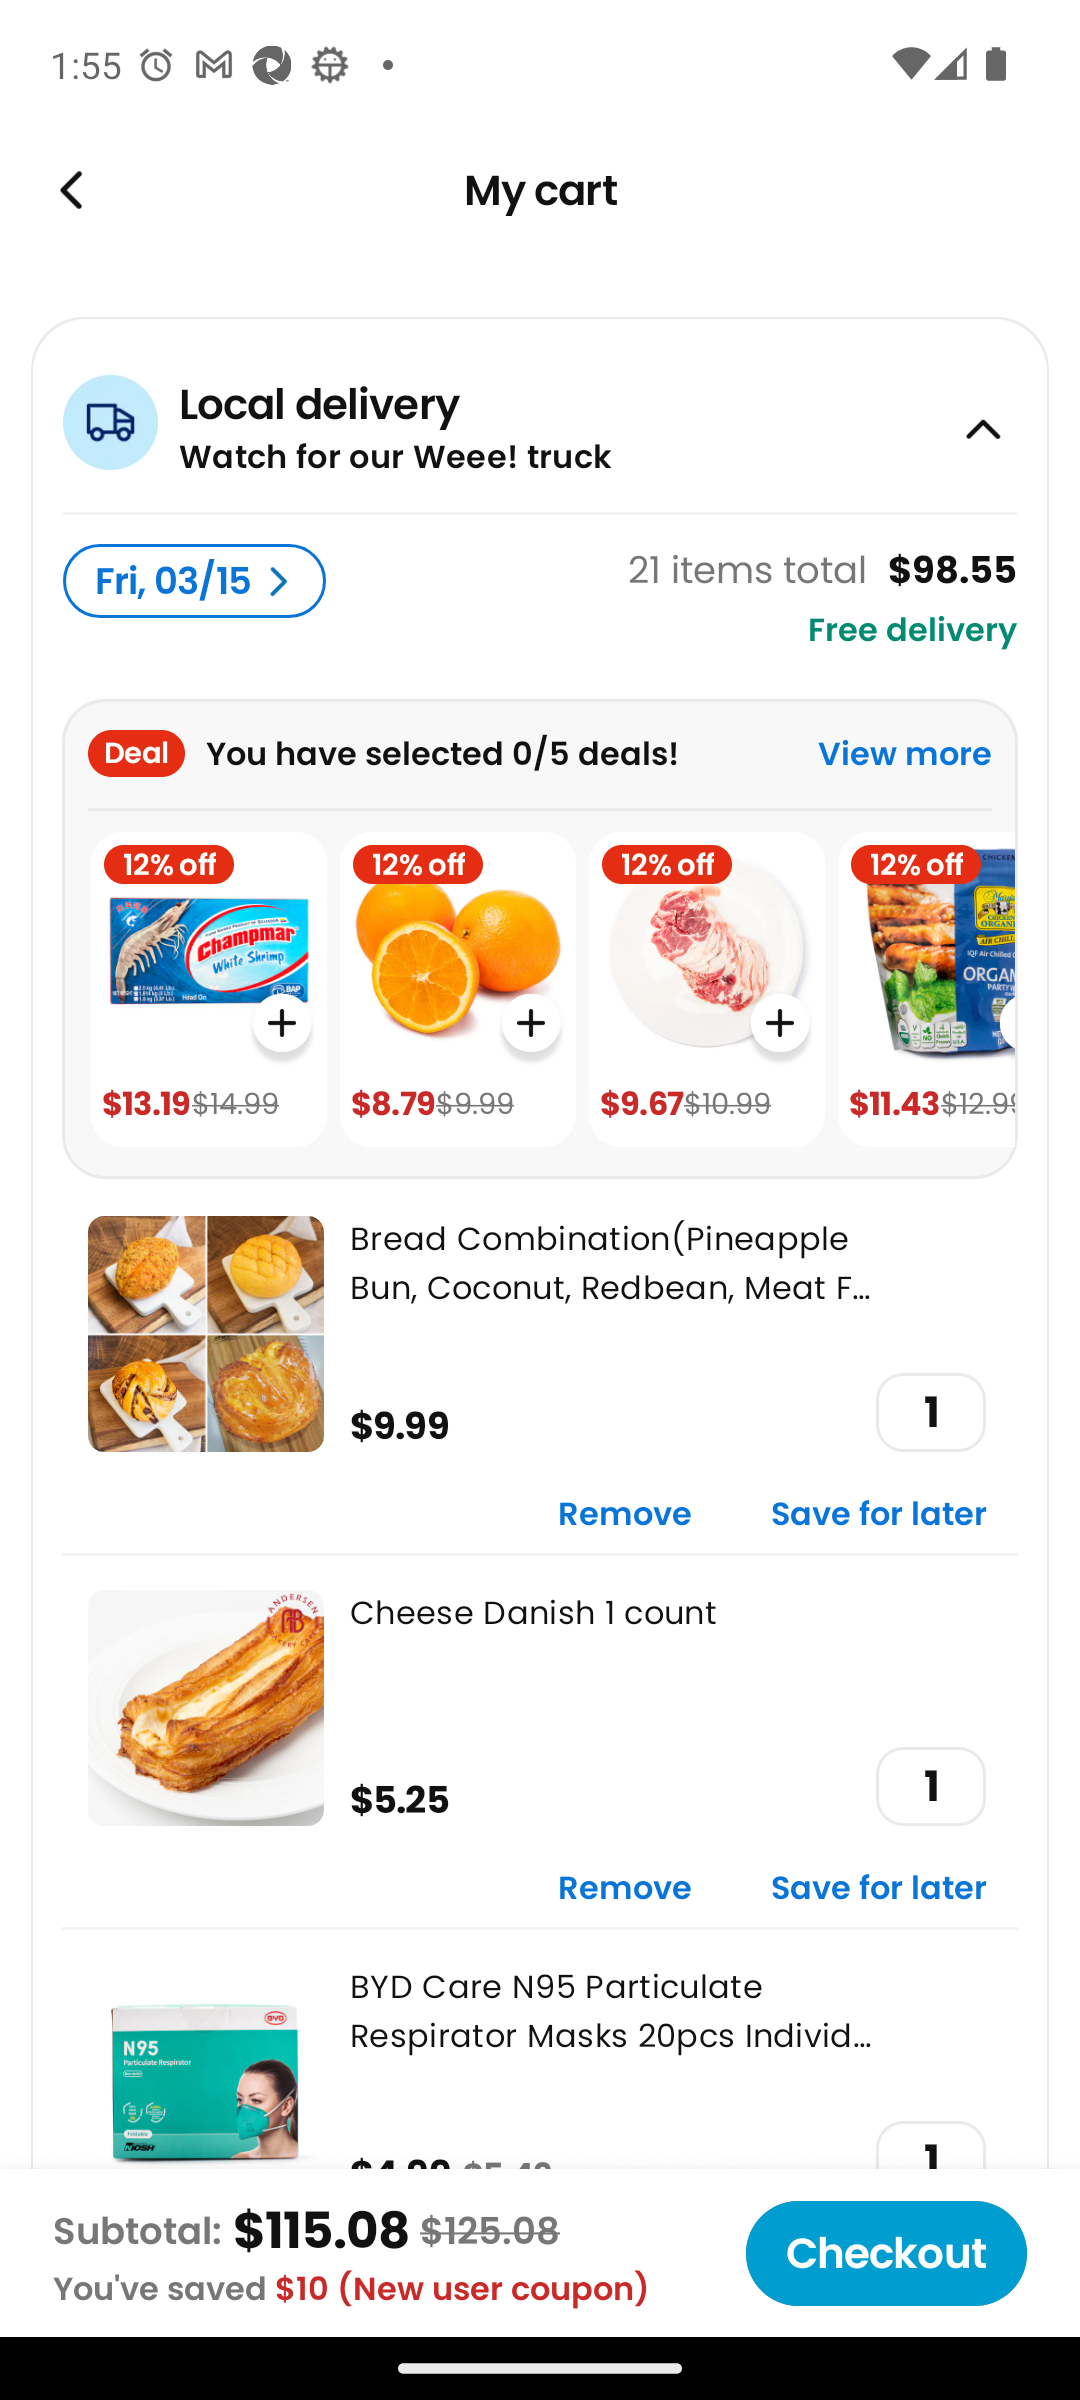 This screenshot has height=2400, width=1080. Describe the element at coordinates (194, 582) in the screenshot. I see `Fri, 03/15` at that location.